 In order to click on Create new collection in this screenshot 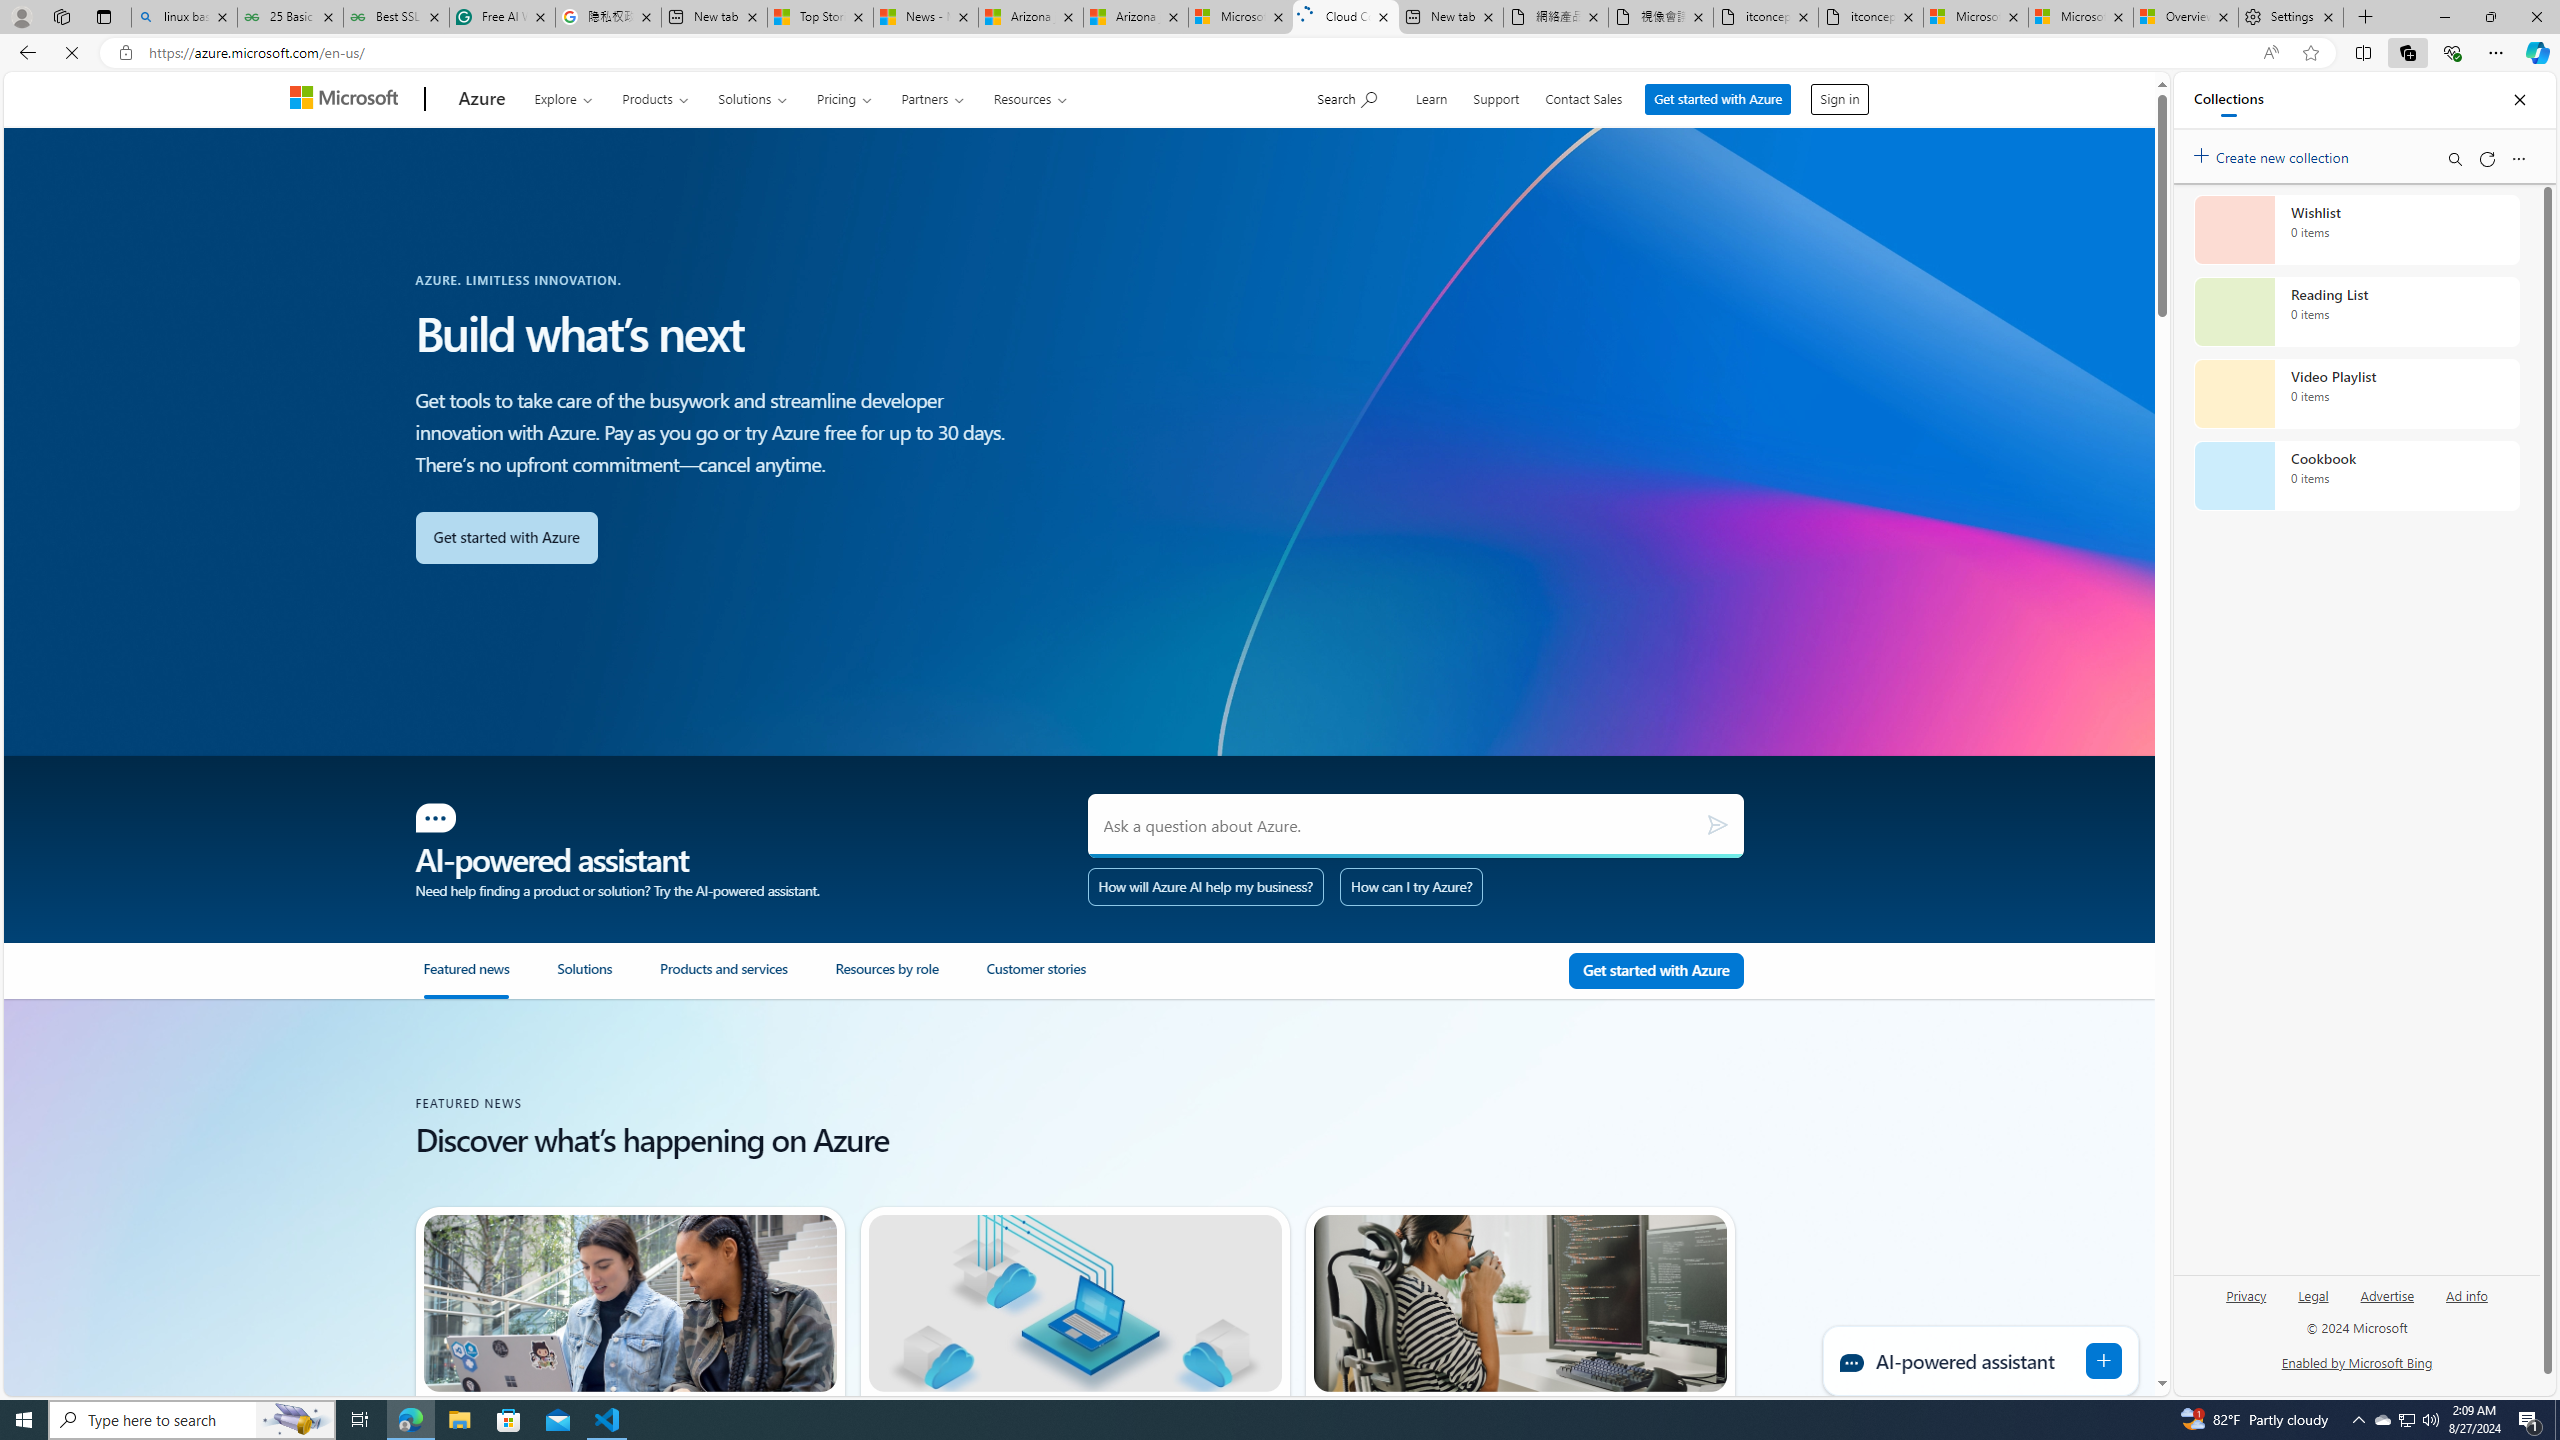, I will do `click(2274, 154)`.